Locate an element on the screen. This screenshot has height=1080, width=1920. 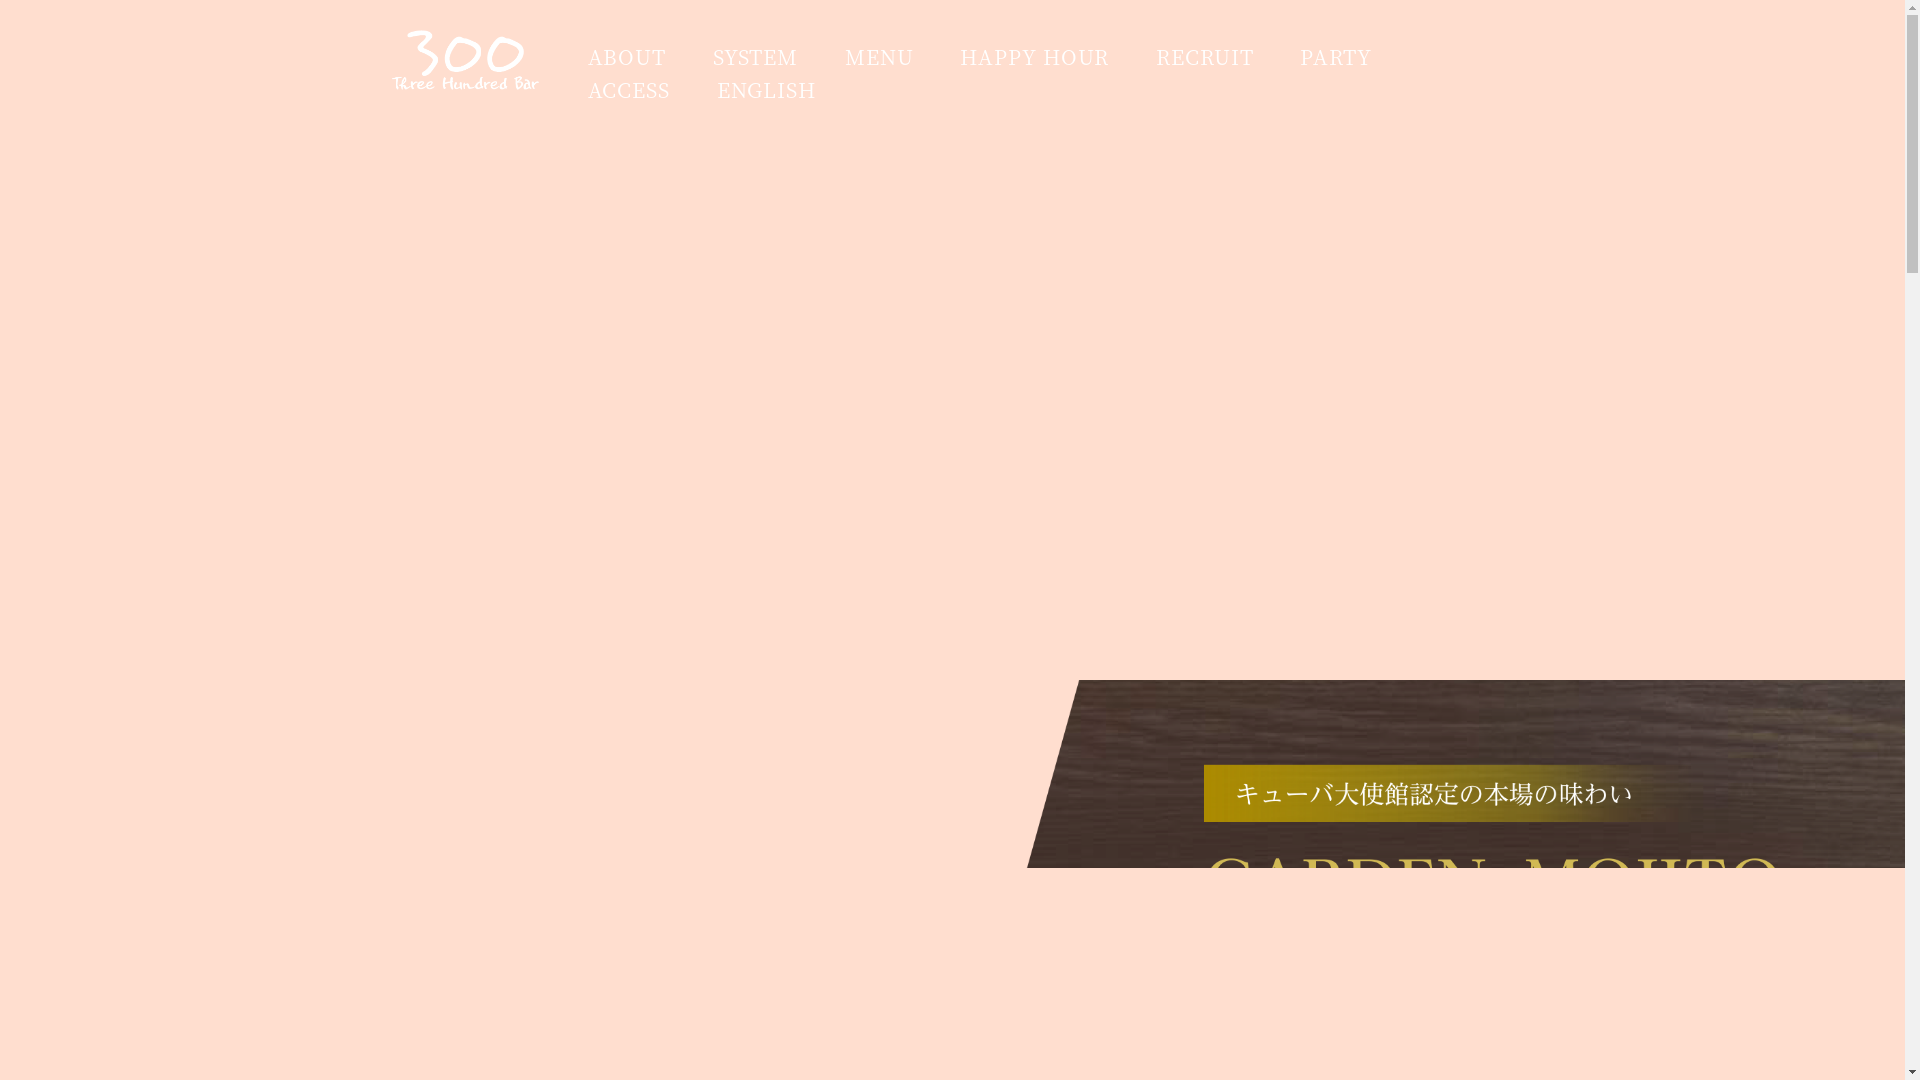
HAPPY HOUR is located at coordinates (1034, 57).